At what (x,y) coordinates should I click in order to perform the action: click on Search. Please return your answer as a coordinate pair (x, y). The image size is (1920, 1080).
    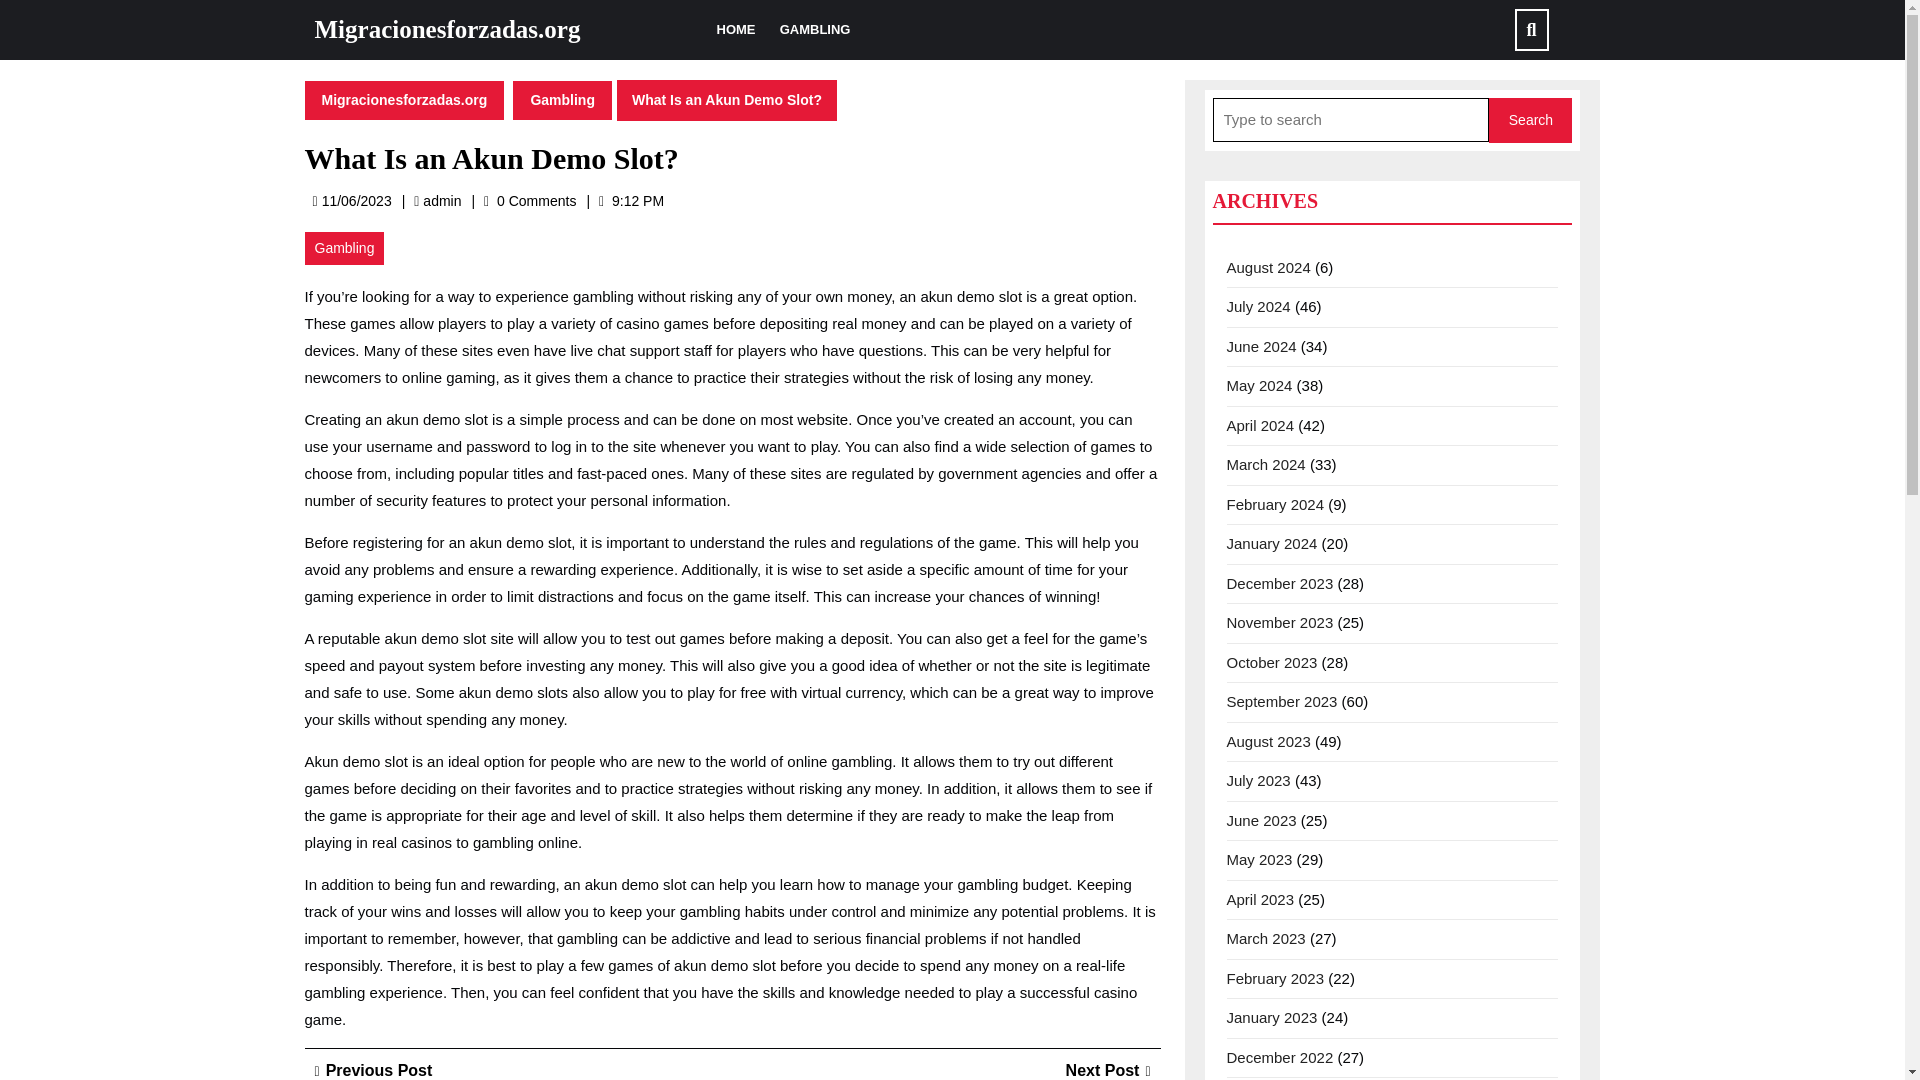
    Looking at the image, I should click on (1261, 820).